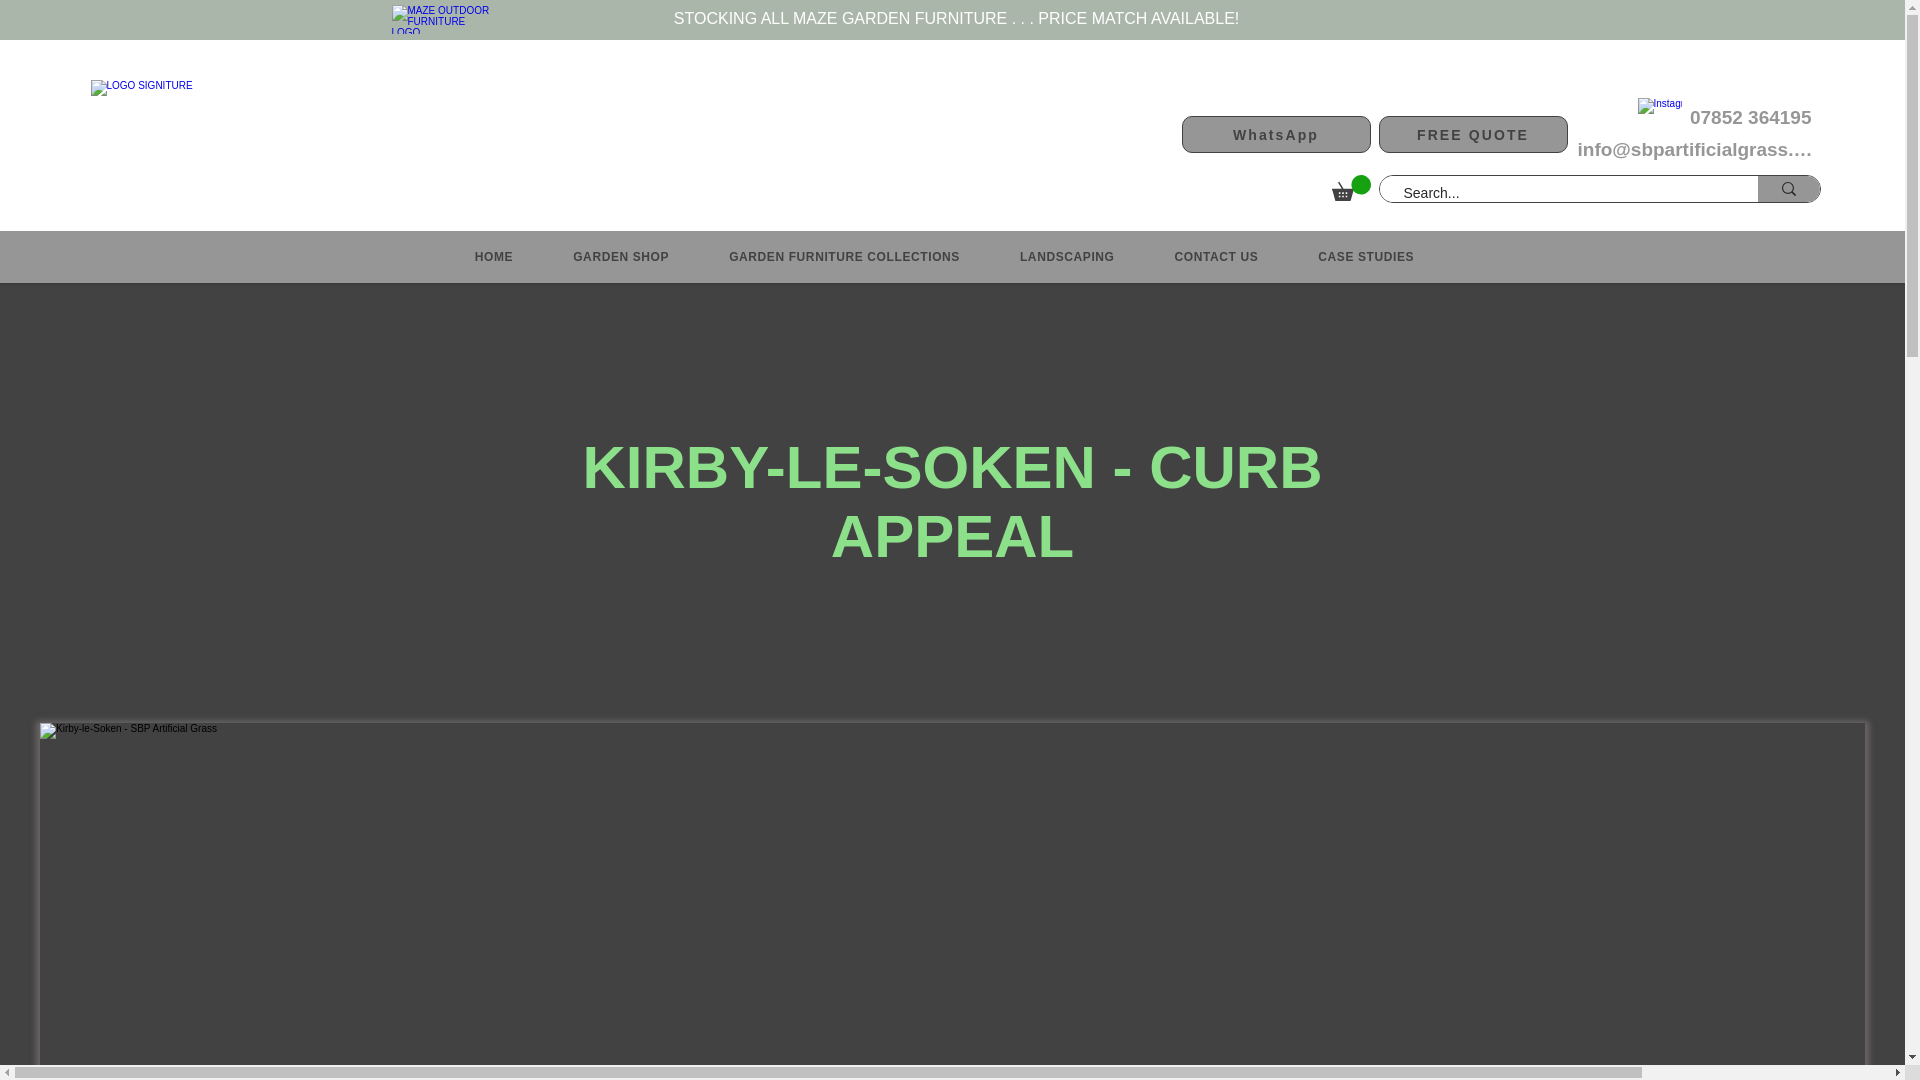  What do you see at coordinates (1366, 256) in the screenshot?
I see `CASE STUDIES` at bounding box center [1366, 256].